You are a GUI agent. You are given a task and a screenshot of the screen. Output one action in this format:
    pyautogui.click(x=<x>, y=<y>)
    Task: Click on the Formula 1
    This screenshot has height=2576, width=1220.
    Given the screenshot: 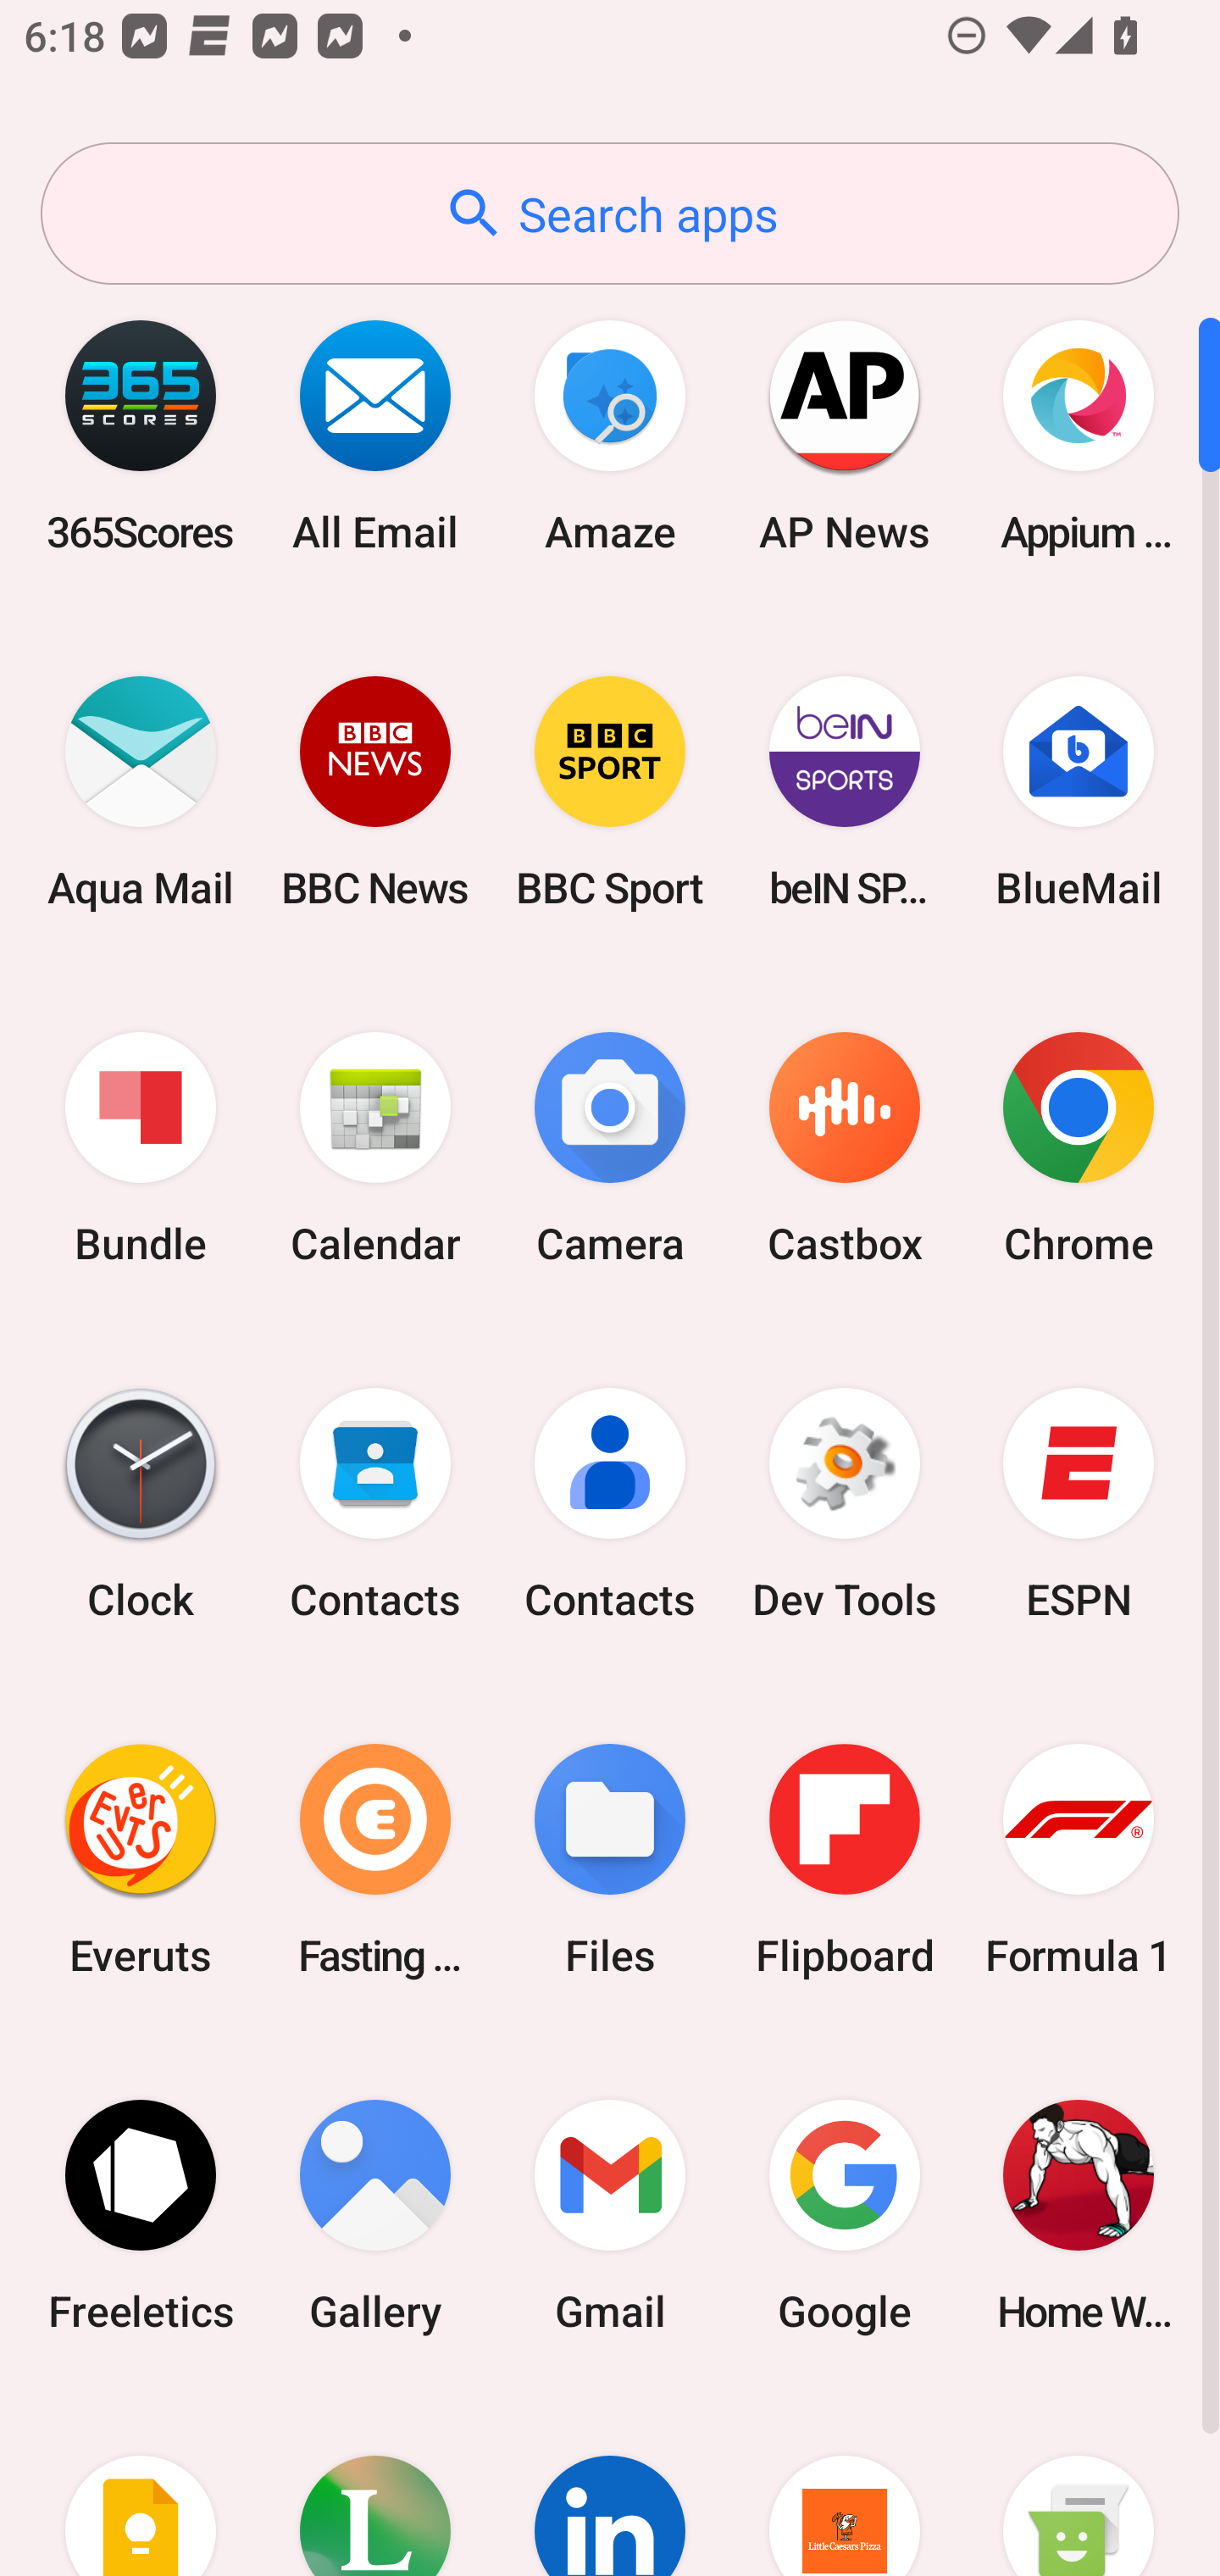 What is the action you would take?
    pyautogui.click(x=1079, y=1859)
    